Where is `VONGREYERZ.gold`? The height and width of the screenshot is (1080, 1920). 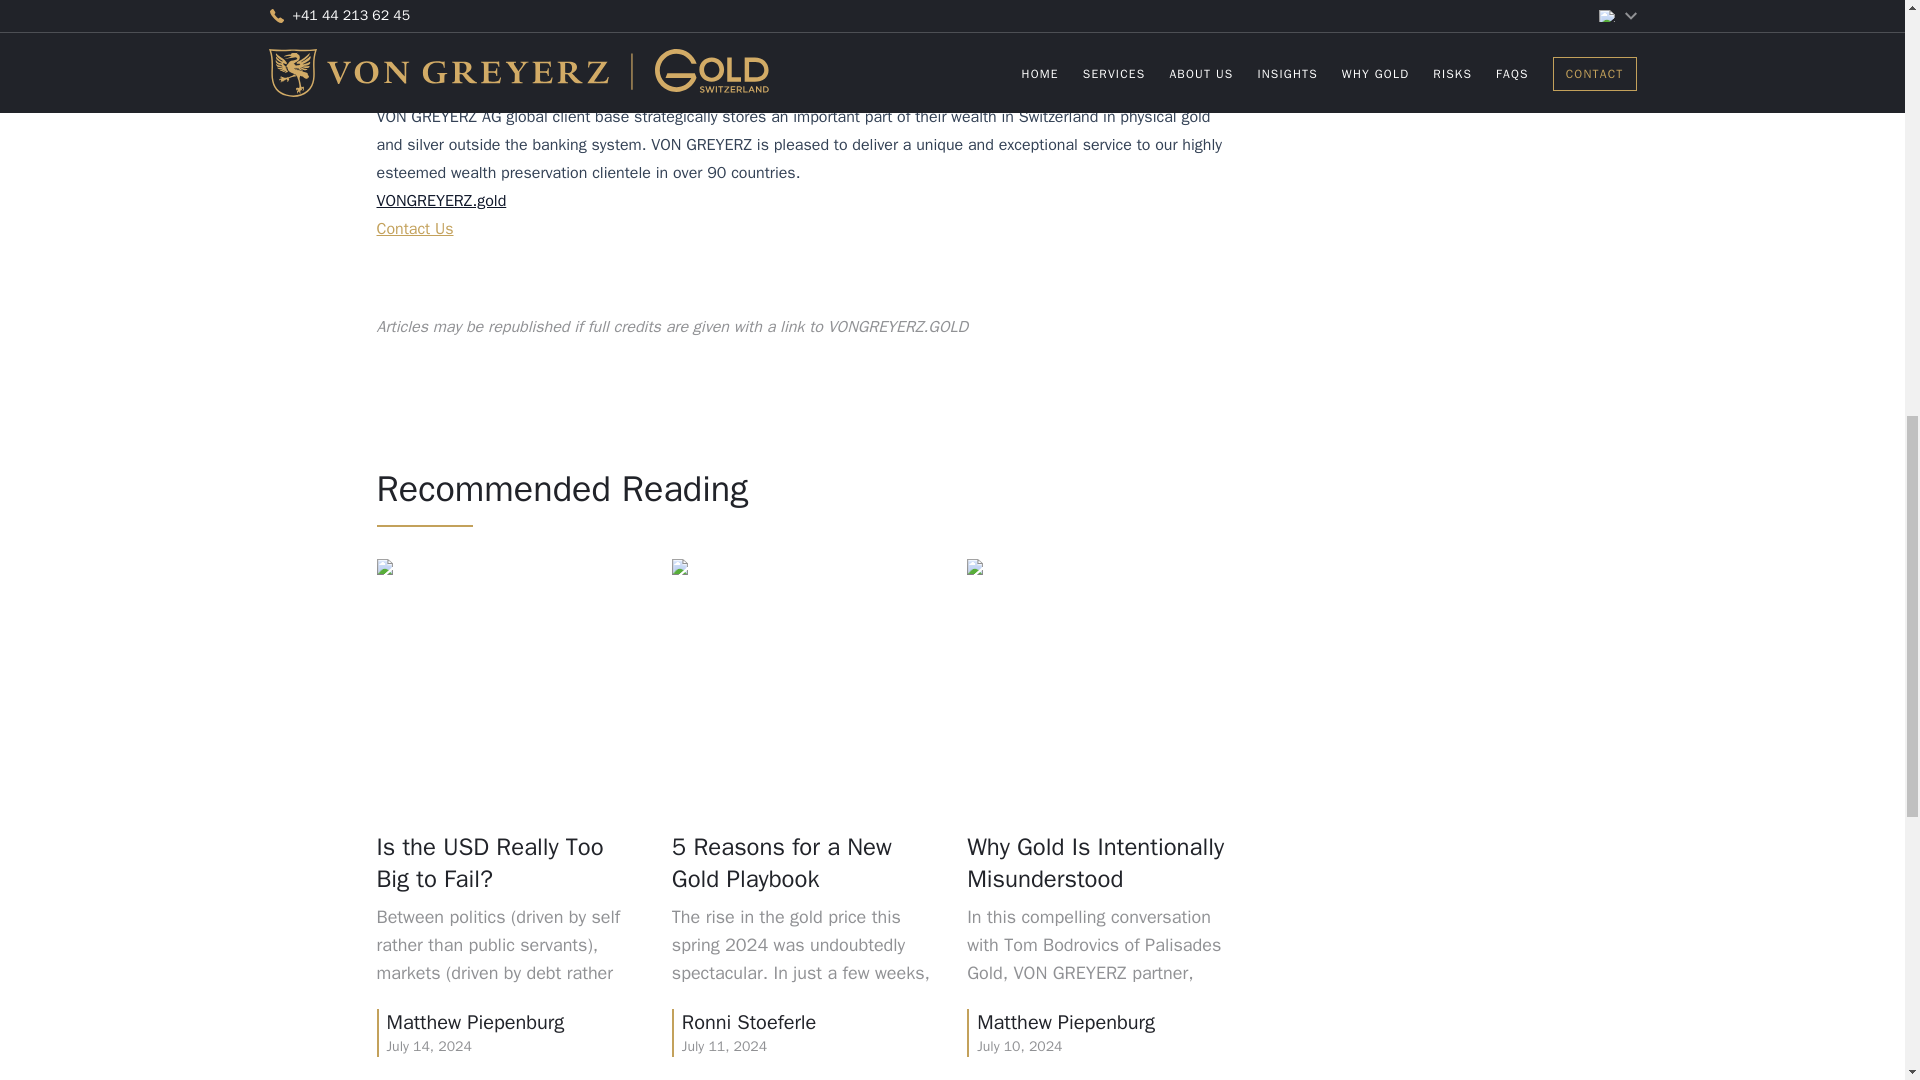
VONGREYERZ.gold is located at coordinates (441, 200).